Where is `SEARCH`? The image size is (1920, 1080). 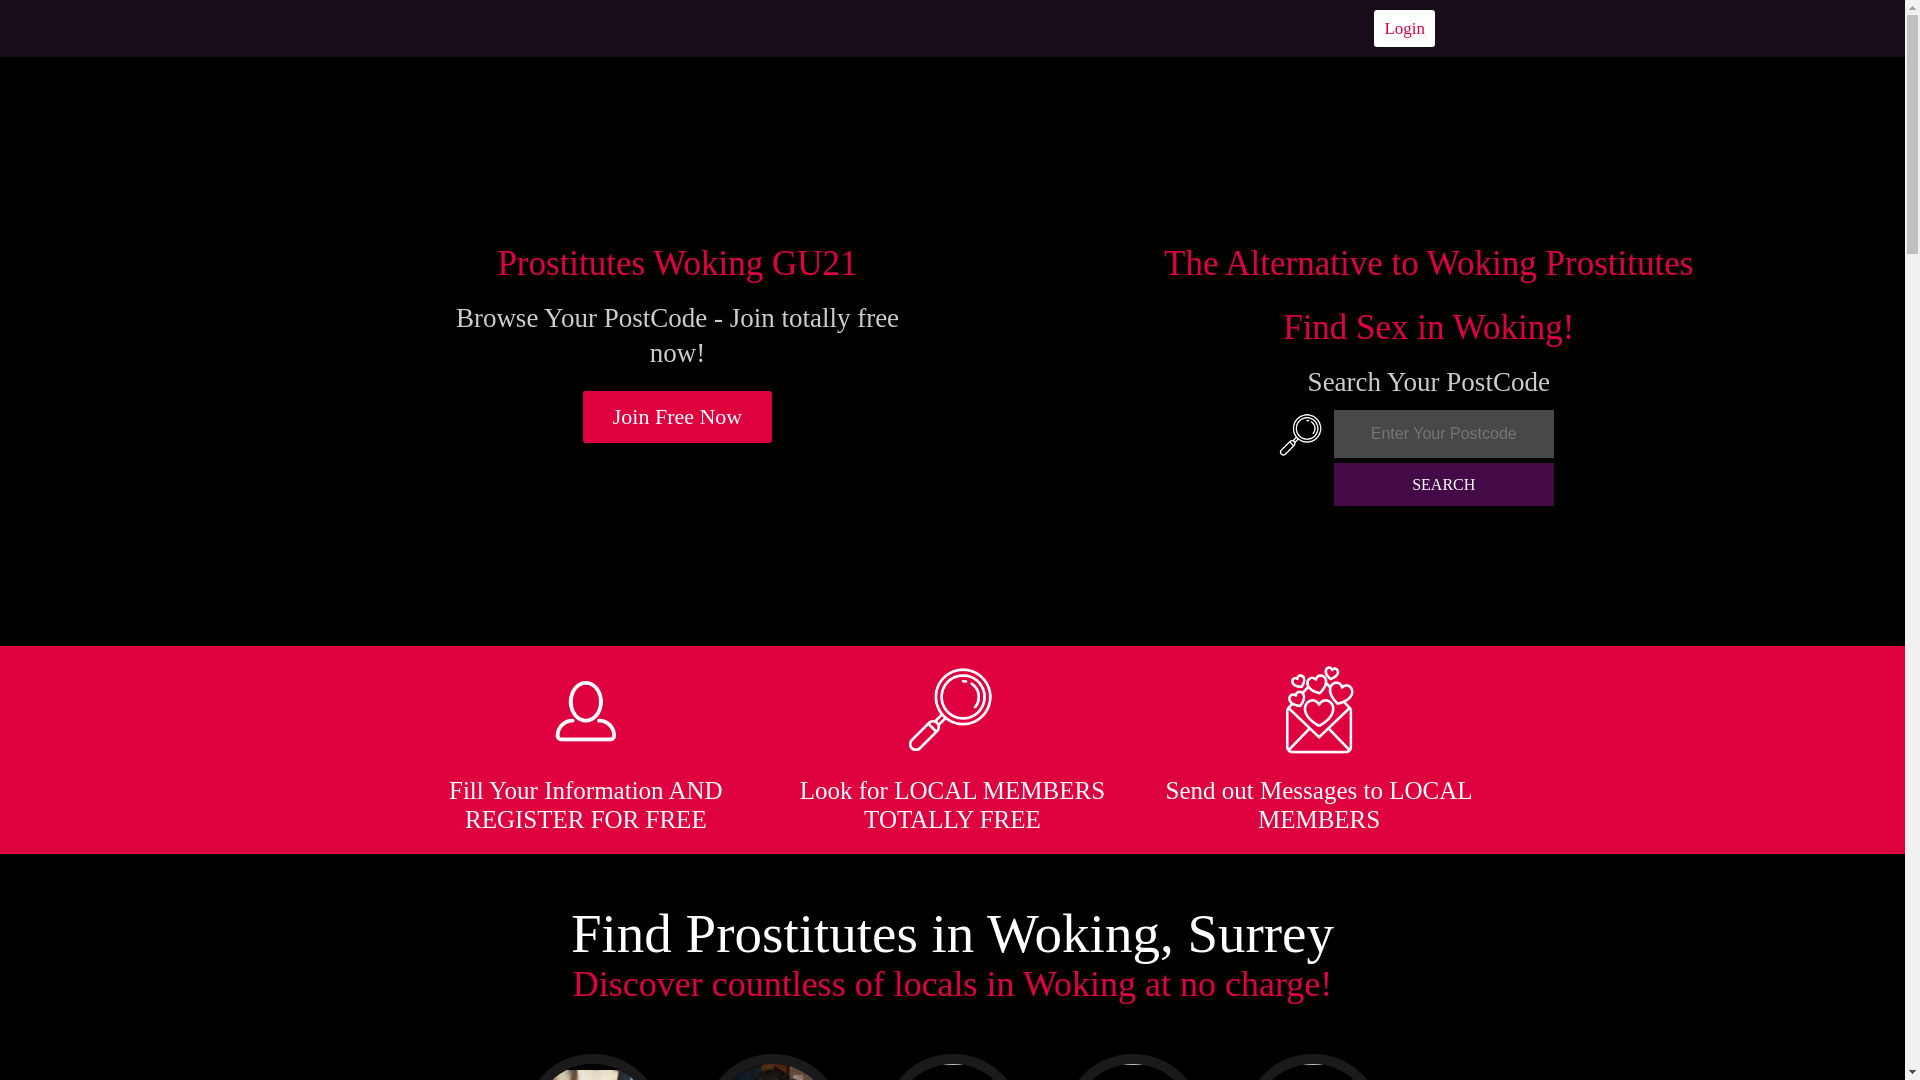 SEARCH is located at coordinates (1444, 484).